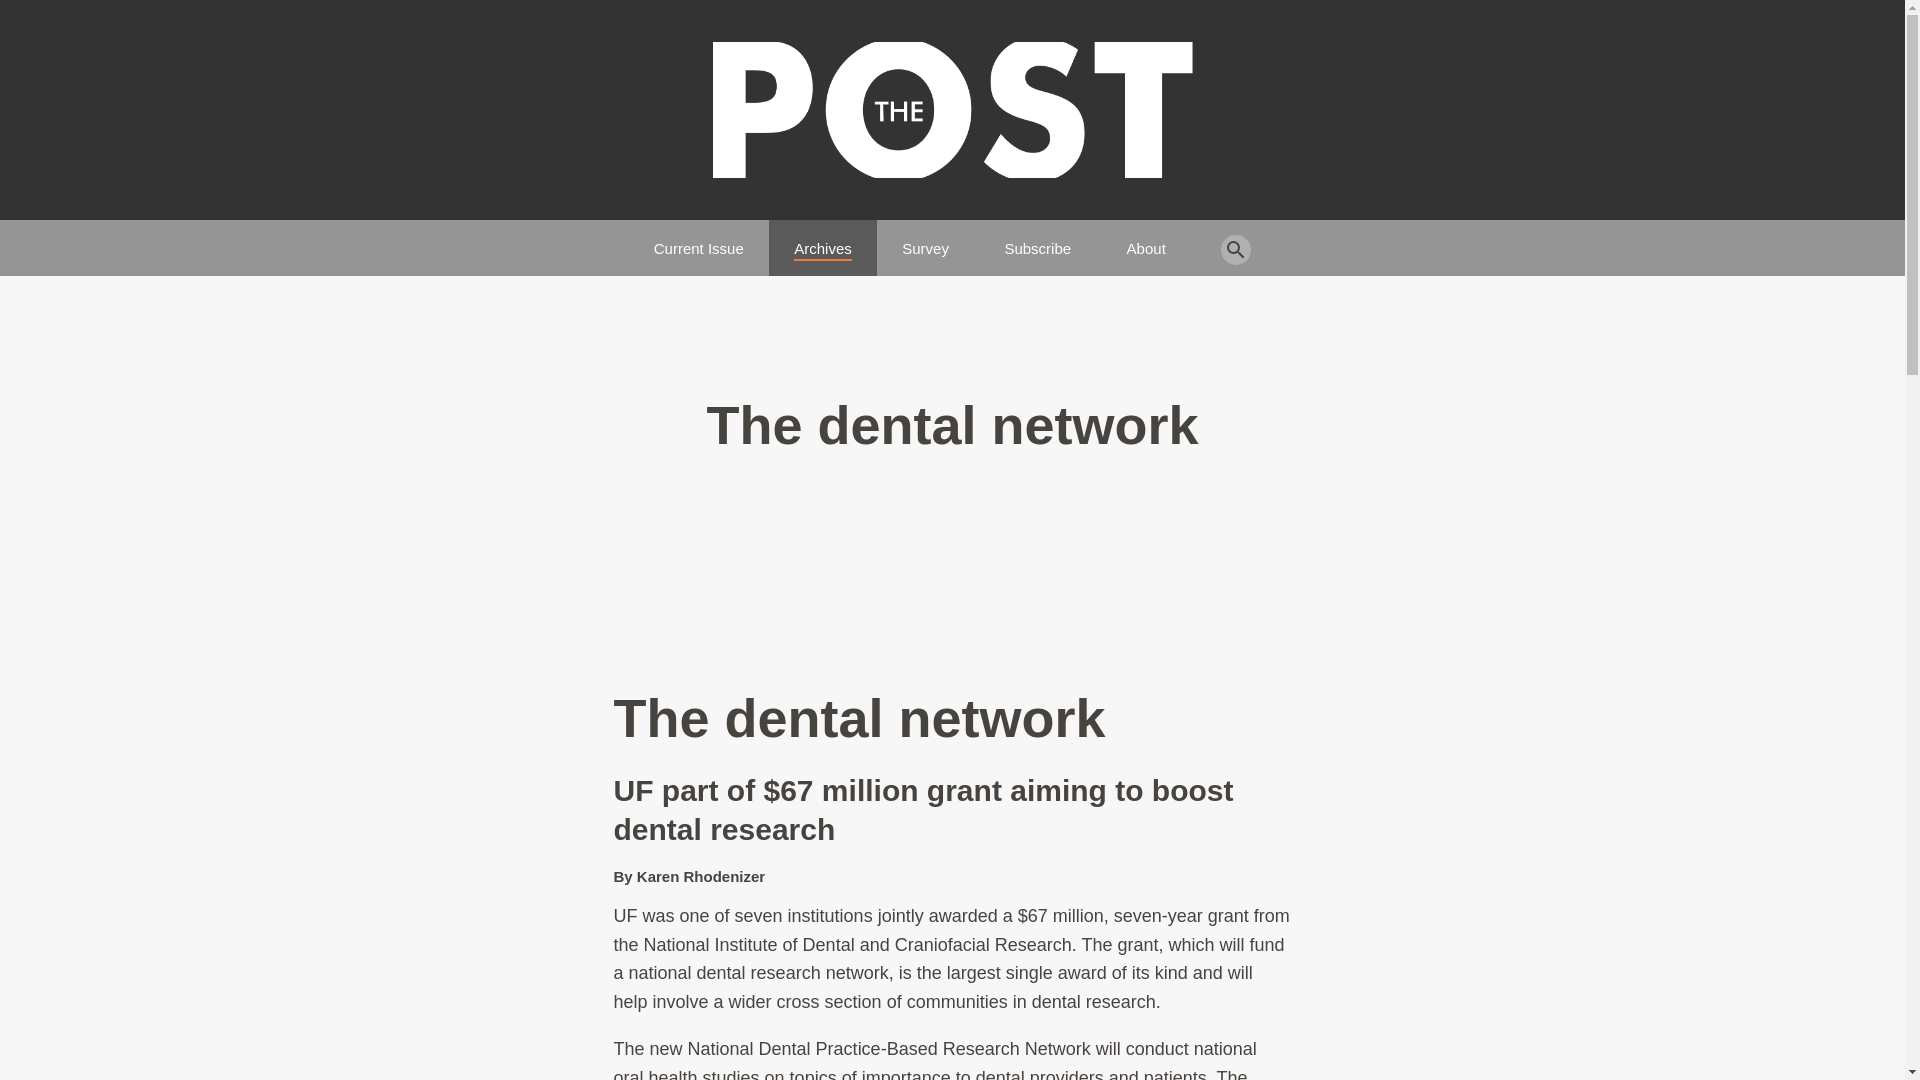  What do you see at coordinates (823, 240) in the screenshot?
I see `Archives` at bounding box center [823, 240].